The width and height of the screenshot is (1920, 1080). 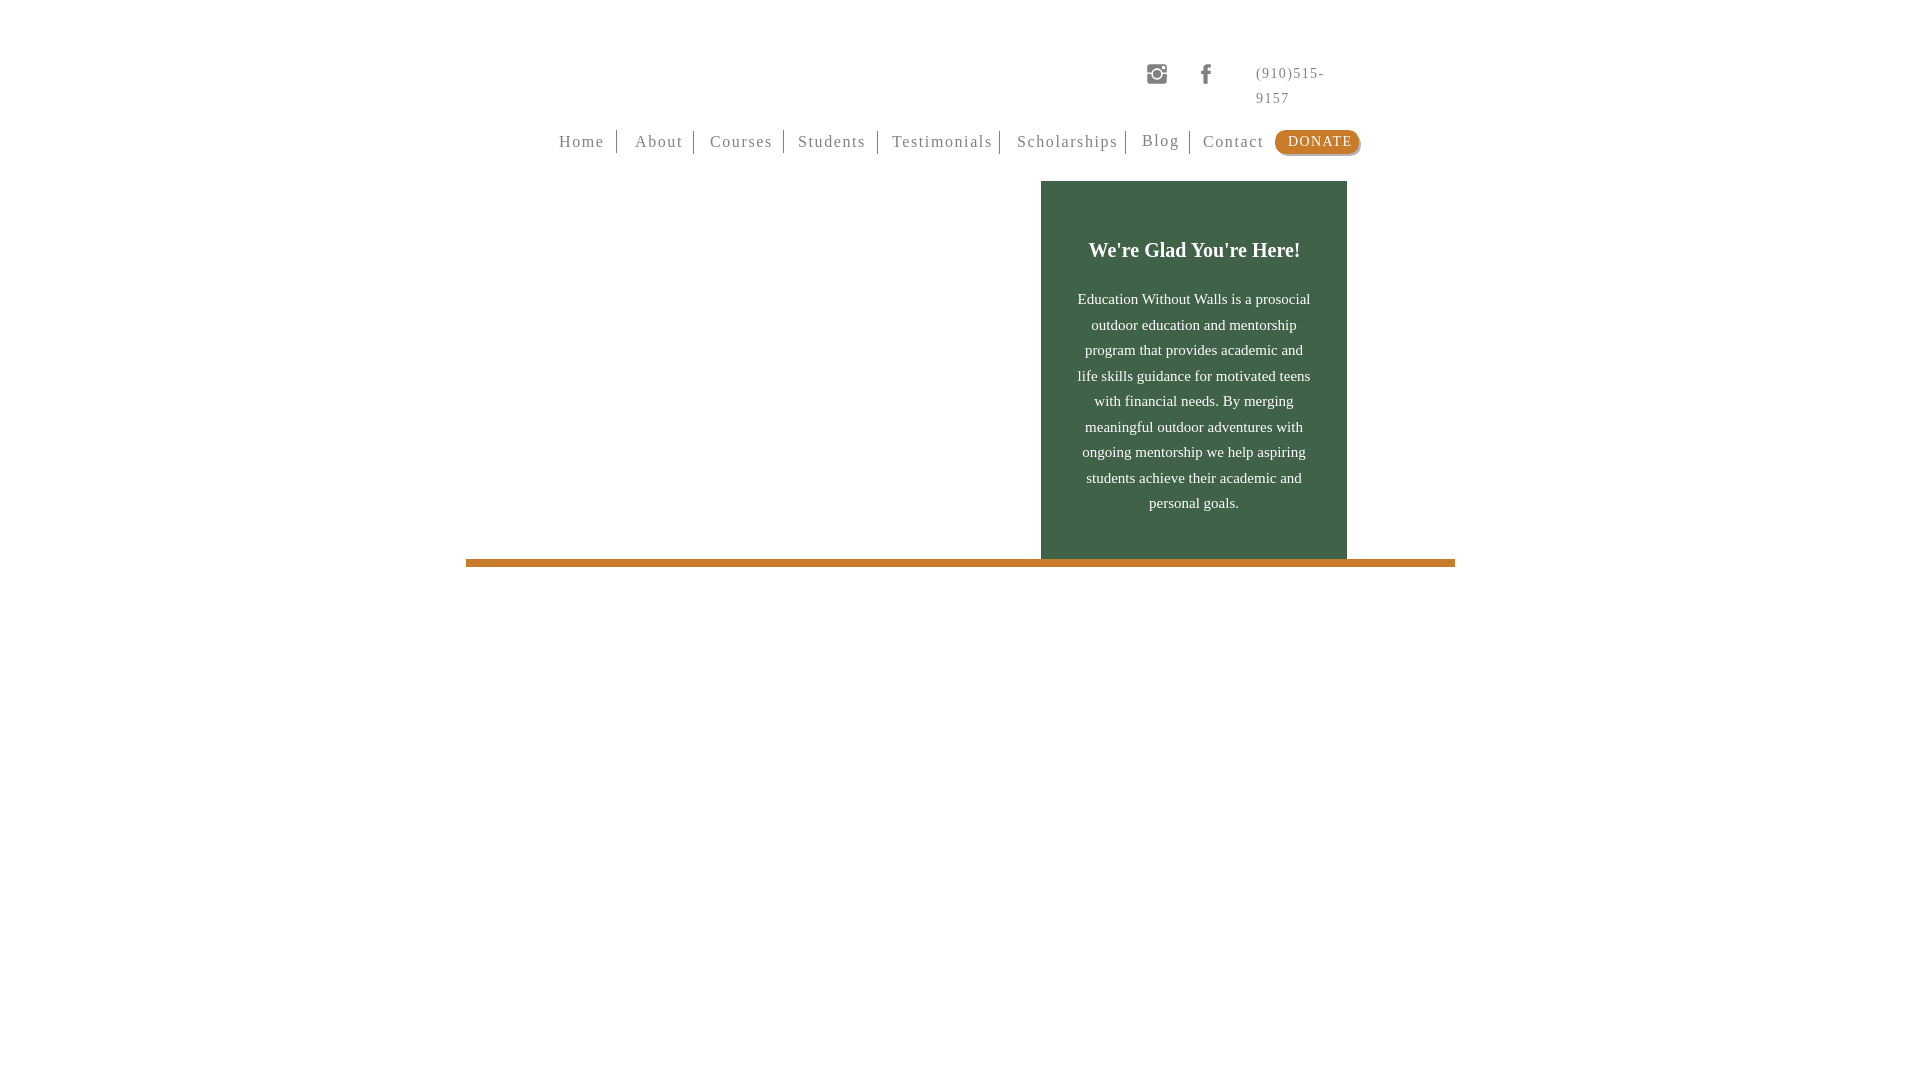 What do you see at coordinates (1061, 140) in the screenshot?
I see `Scholarships` at bounding box center [1061, 140].